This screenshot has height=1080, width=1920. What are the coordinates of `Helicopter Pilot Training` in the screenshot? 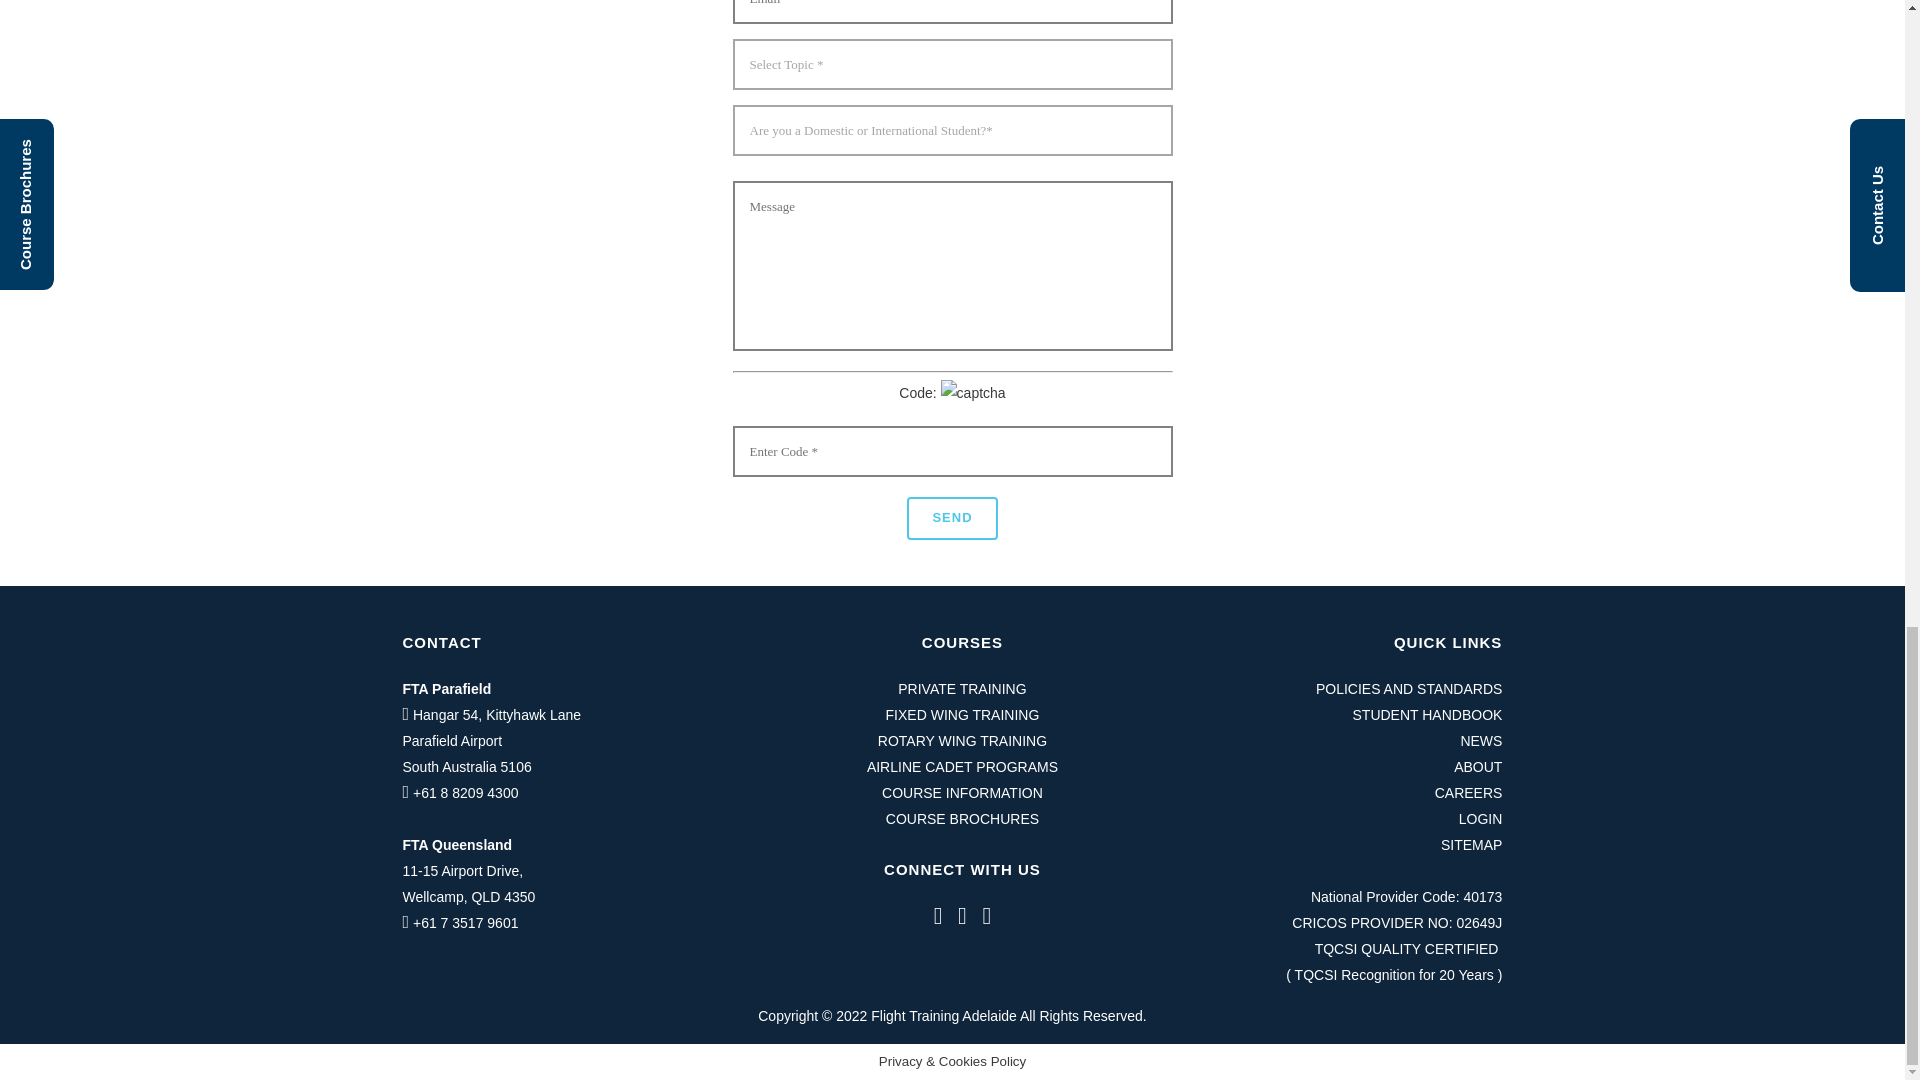 It's located at (962, 714).